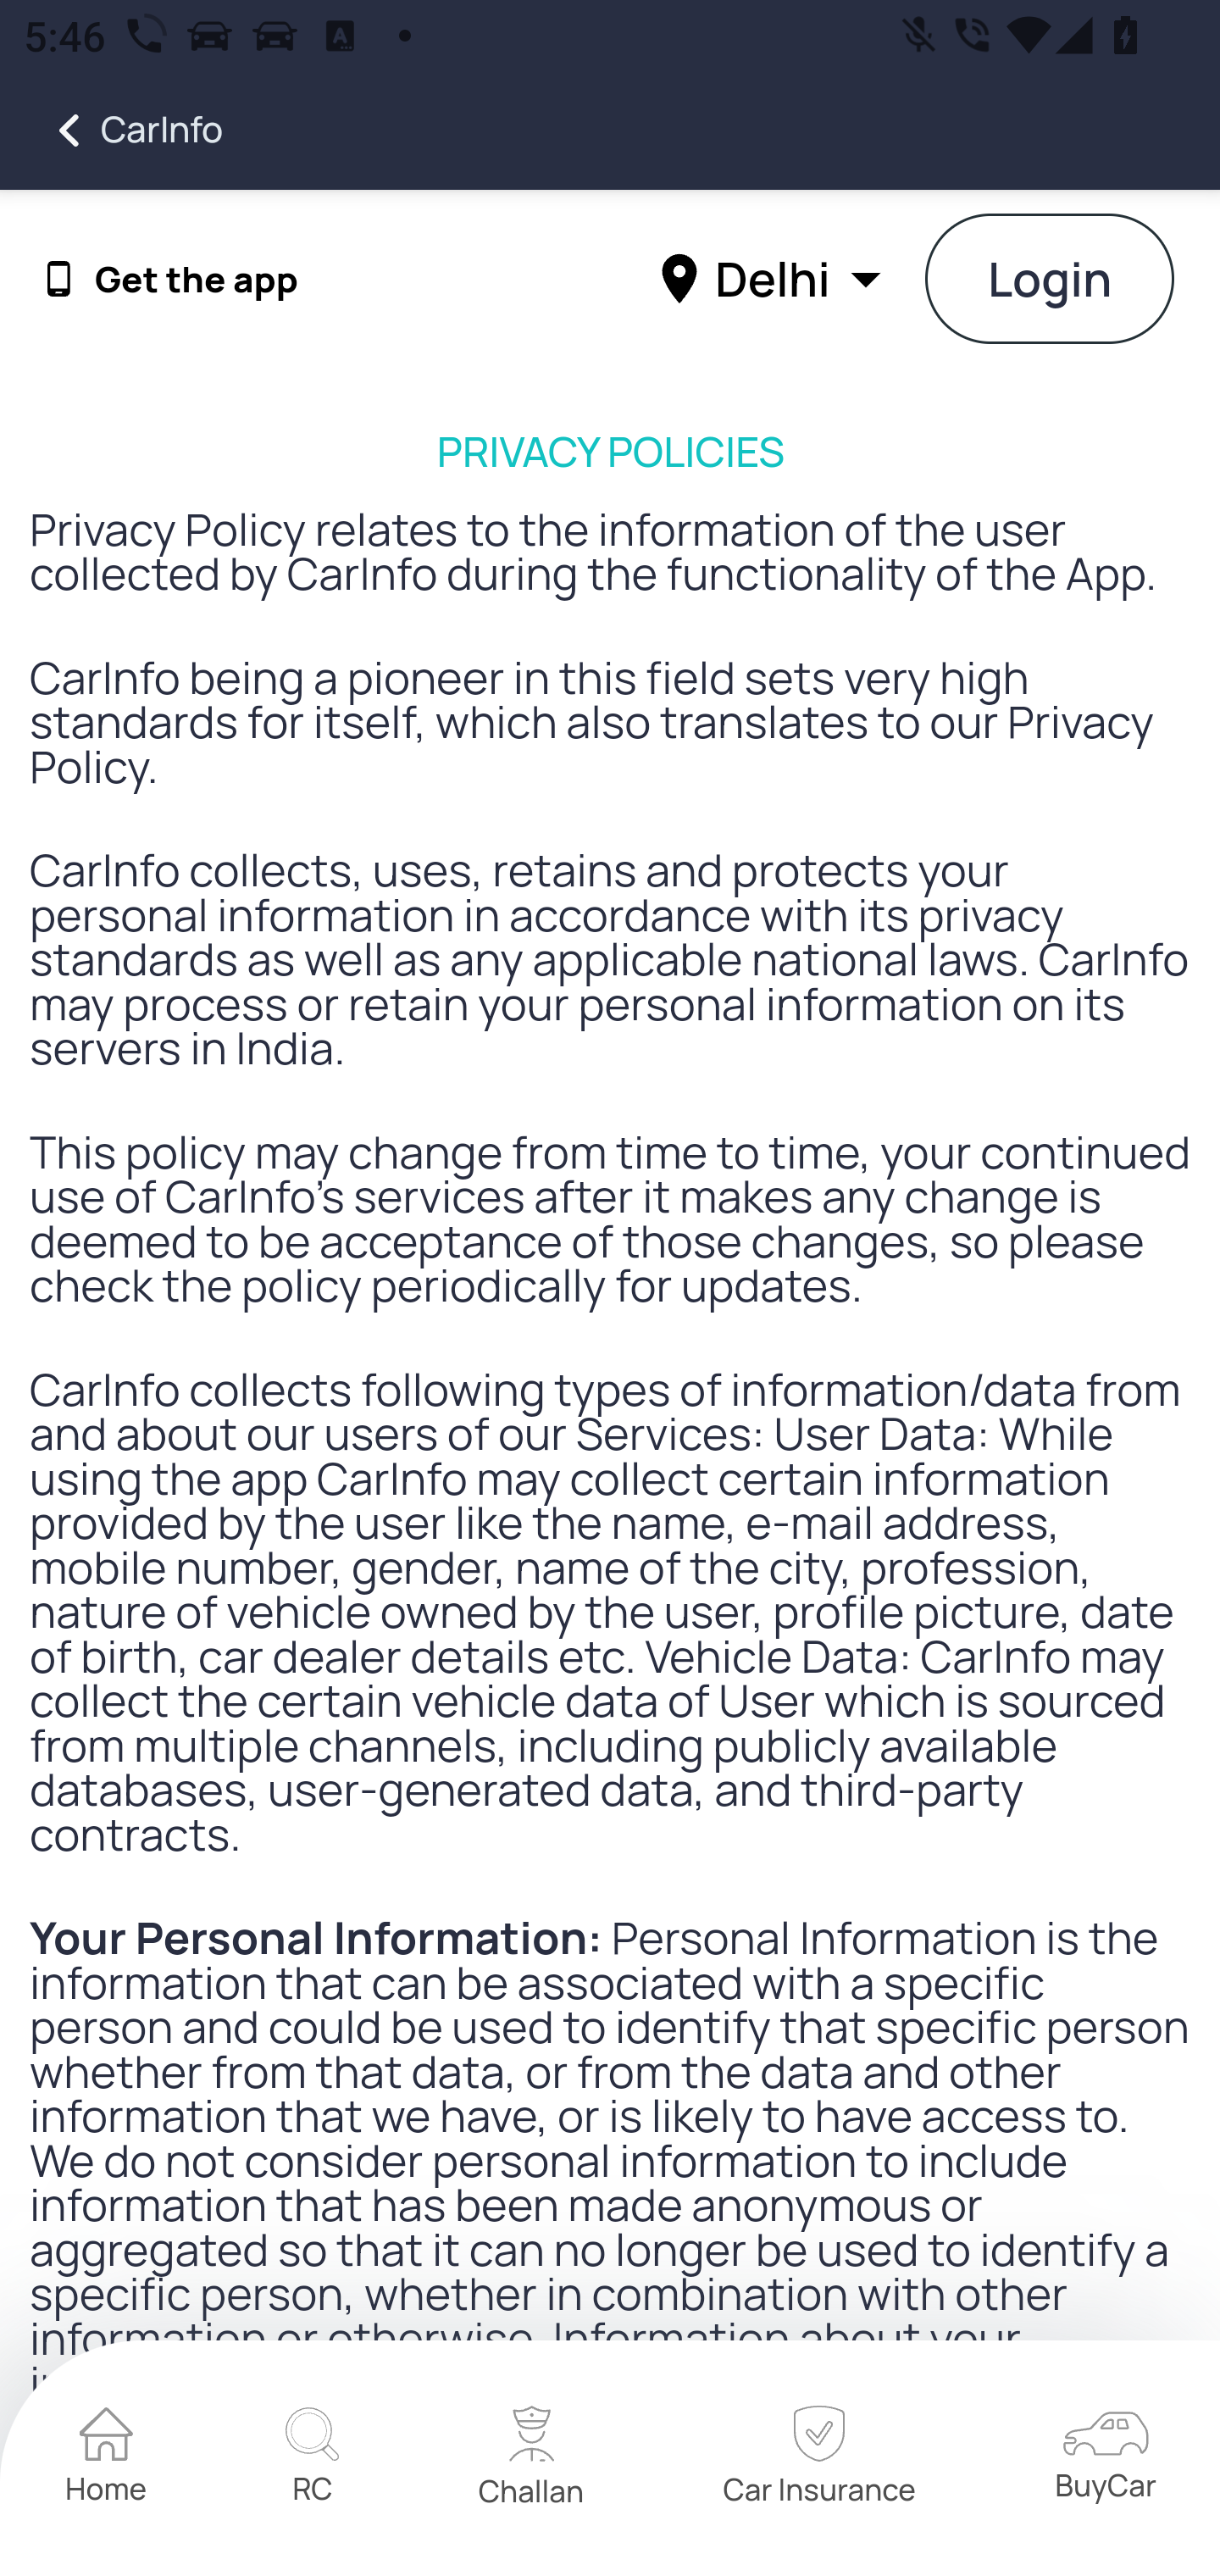 The width and height of the screenshot is (1220, 2576). Describe the element at coordinates (1105, 2458) in the screenshot. I see `home BuyCar home BuyCar` at that location.